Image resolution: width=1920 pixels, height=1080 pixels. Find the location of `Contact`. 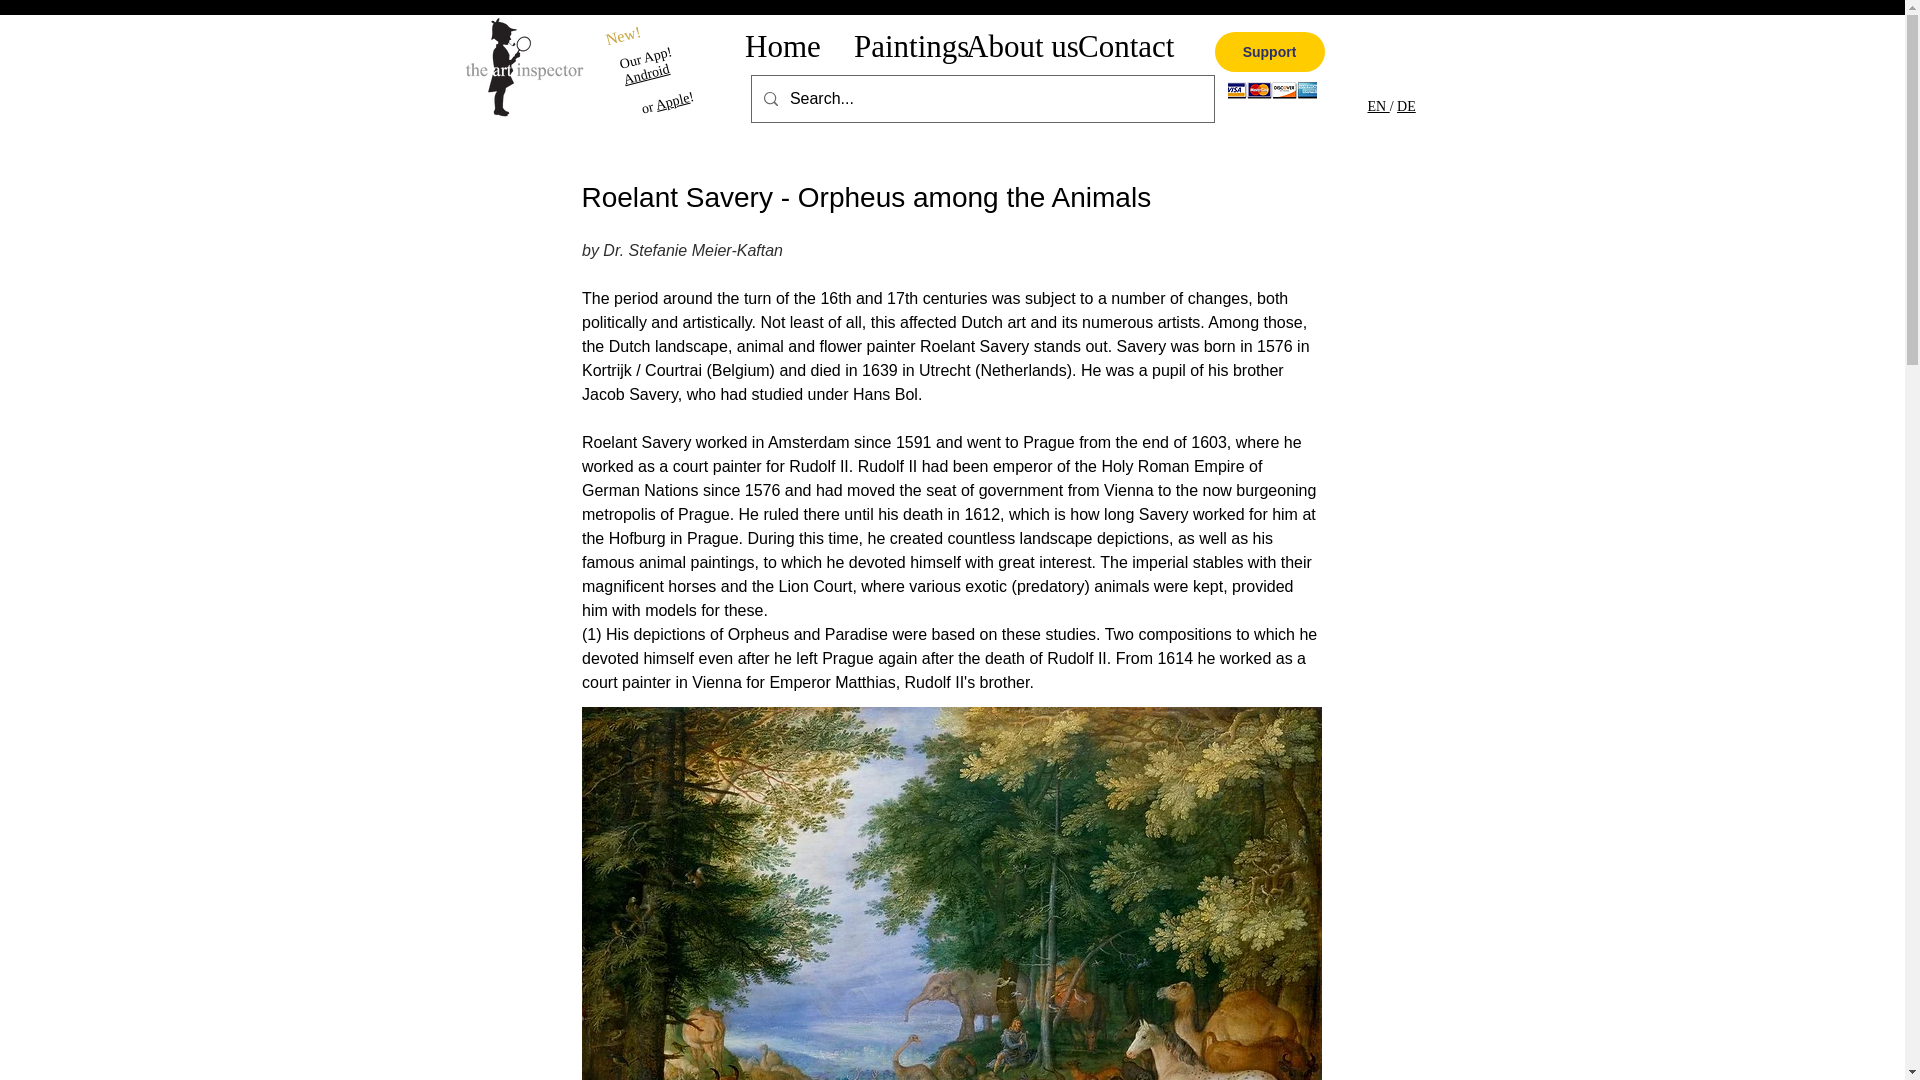

Contact is located at coordinates (1119, 46).